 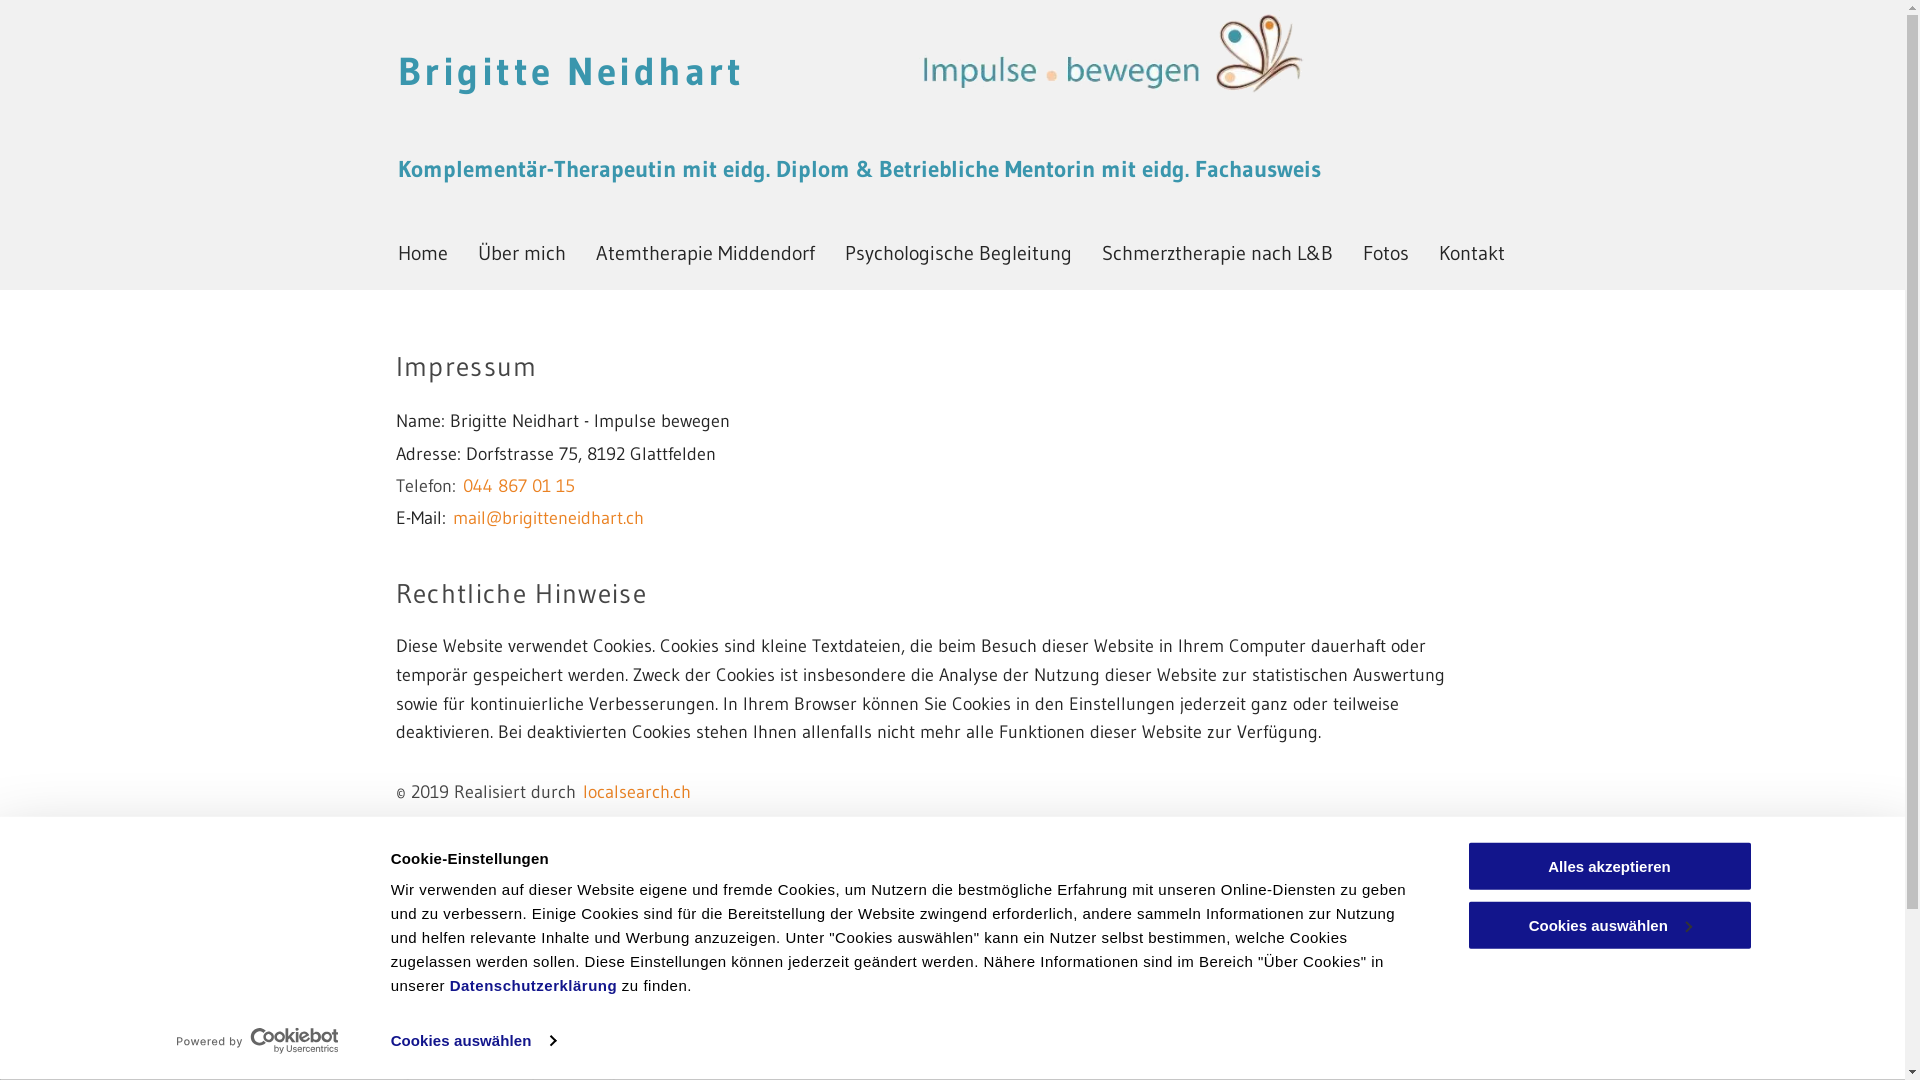 What do you see at coordinates (548, 518) in the screenshot?
I see `mail@brigitteneidhart.ch` at bounding box center [548, 518].